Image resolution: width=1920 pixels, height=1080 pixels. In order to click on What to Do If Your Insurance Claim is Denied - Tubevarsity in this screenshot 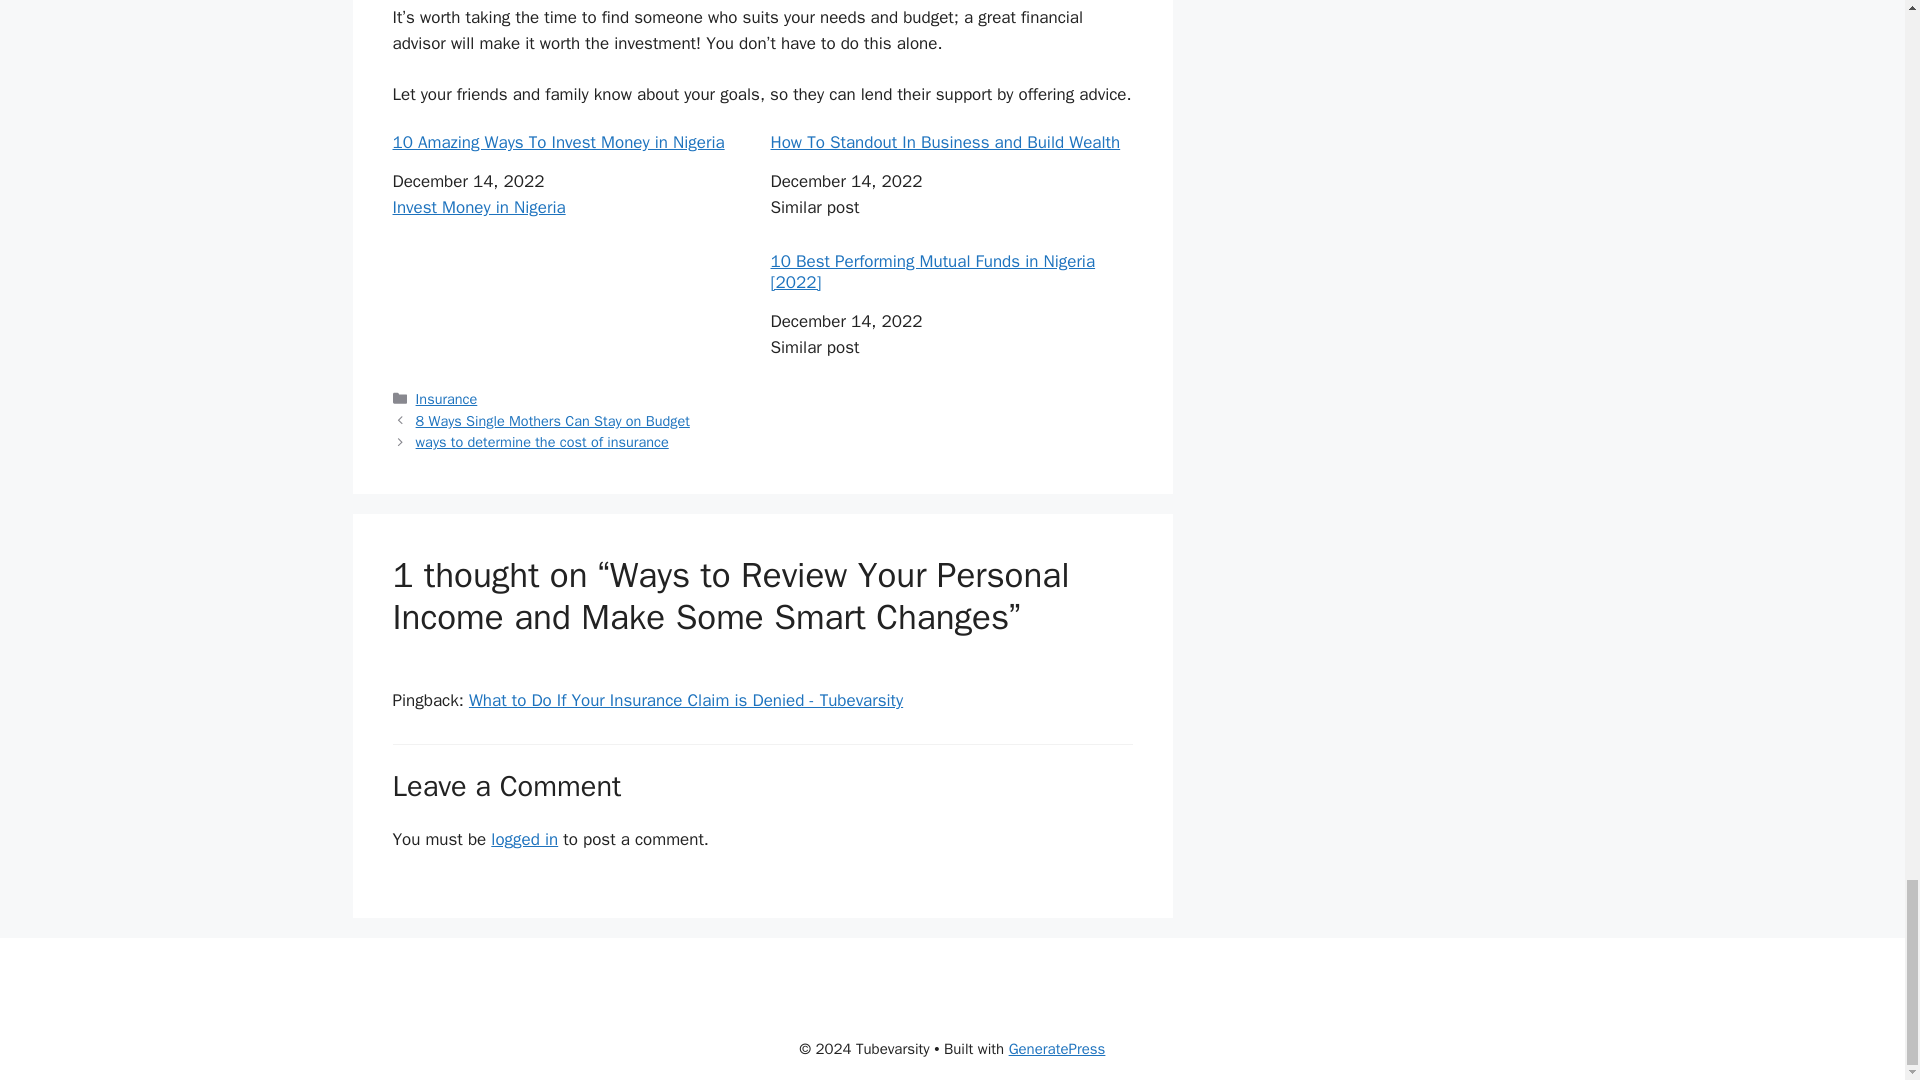, I will do `click(685, 700)`.